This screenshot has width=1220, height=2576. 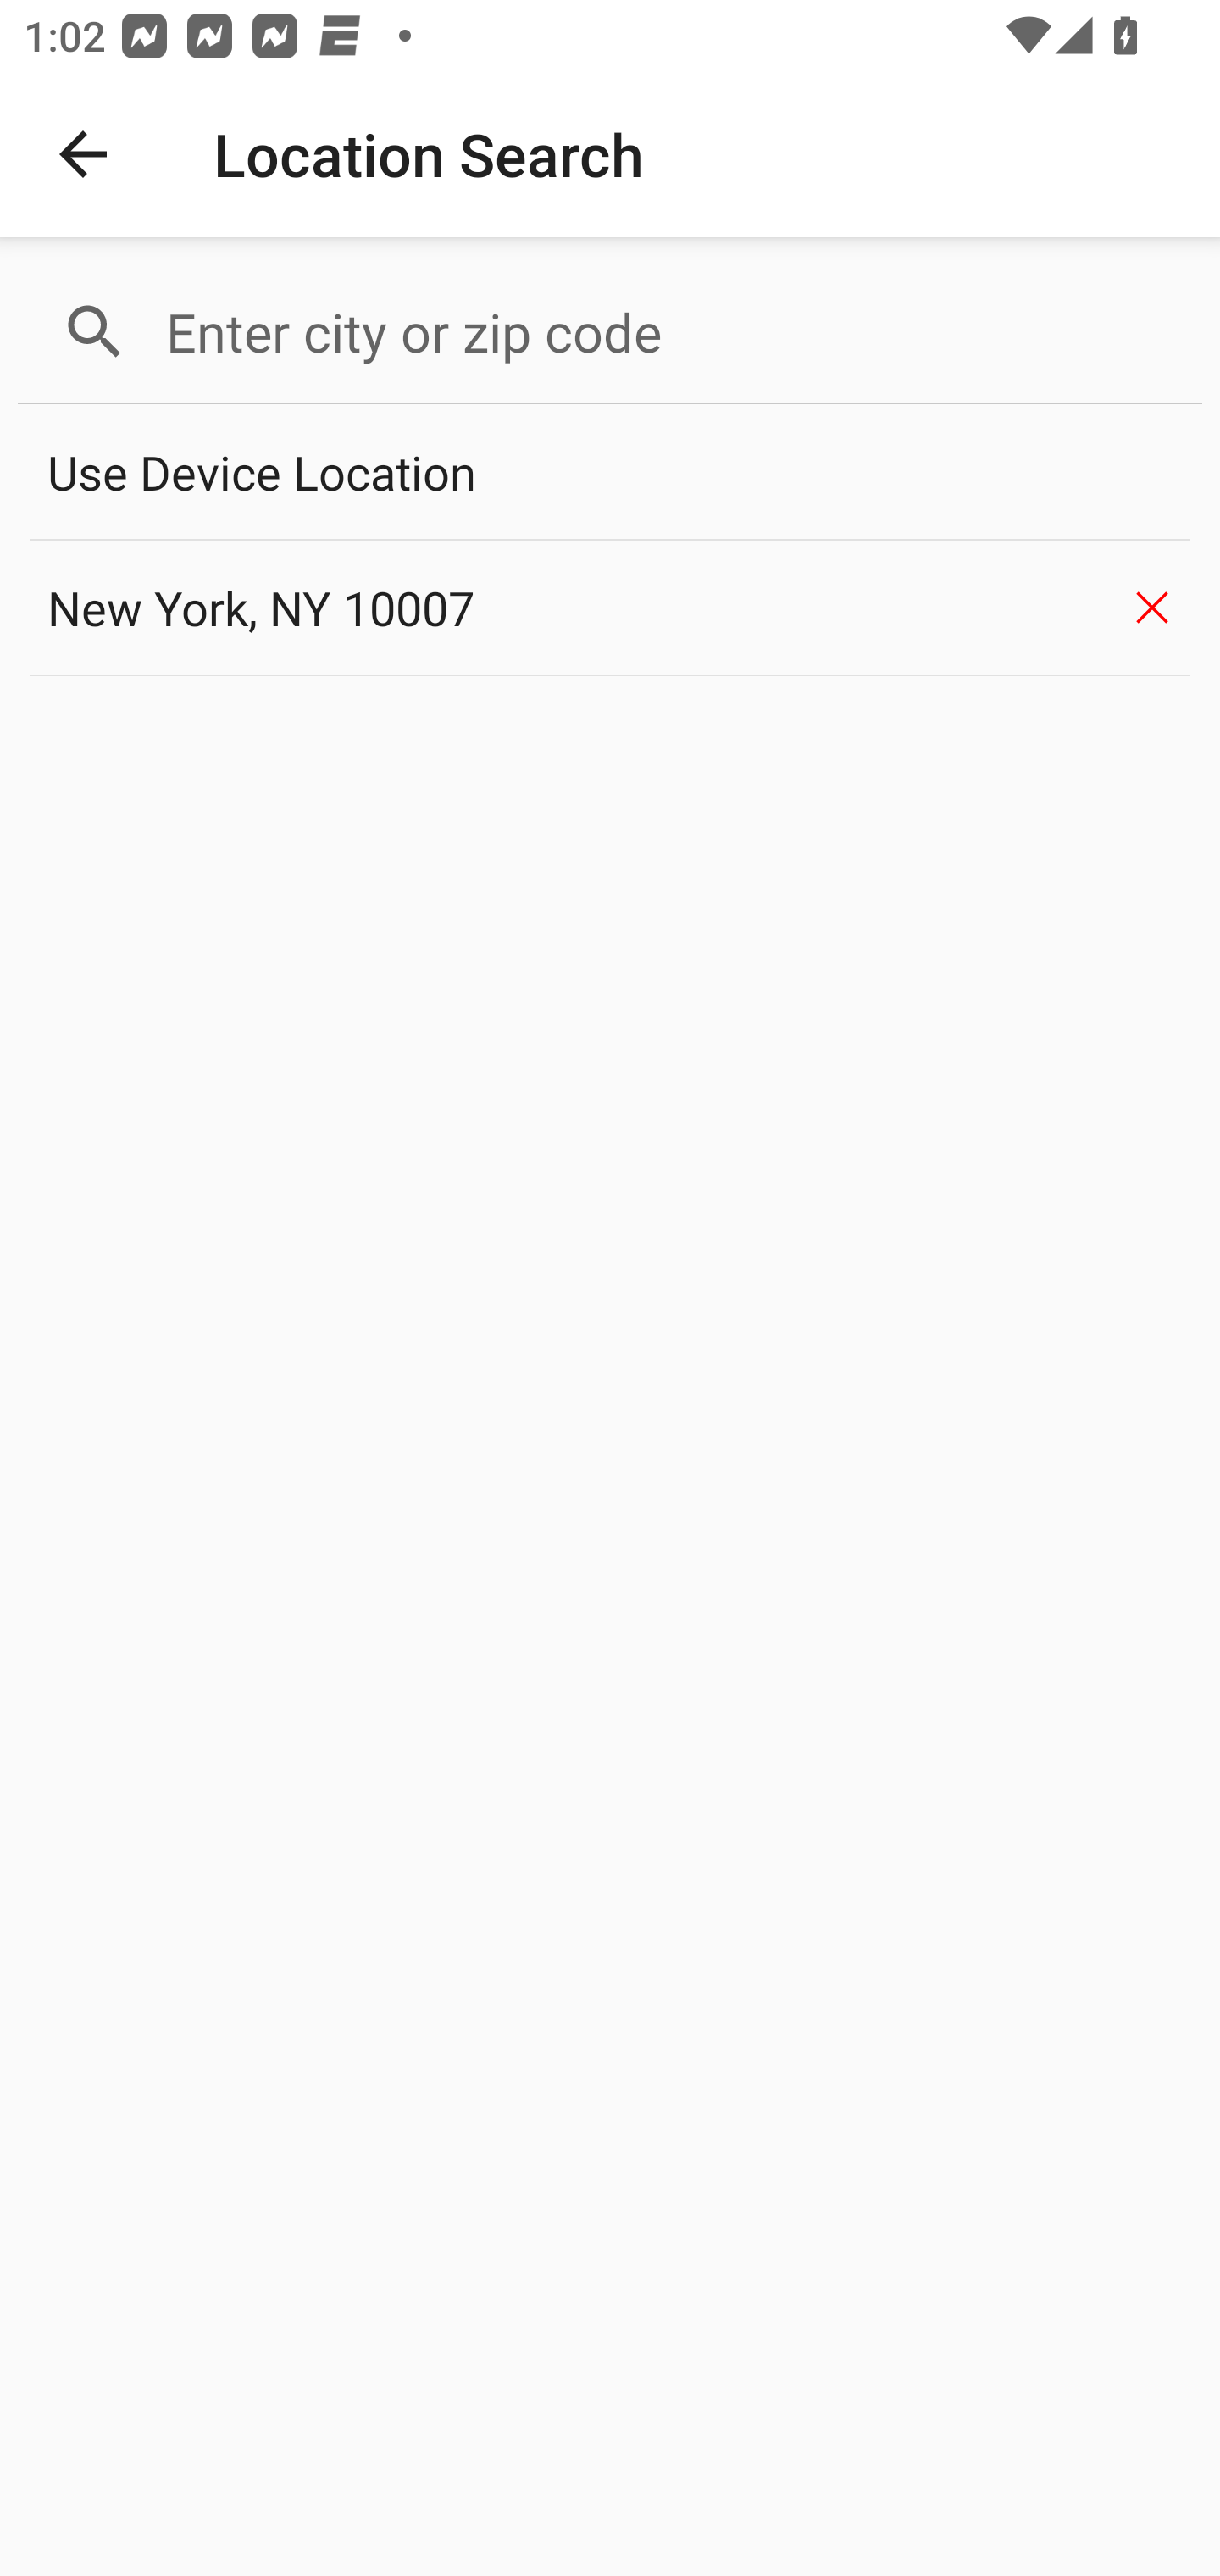 What do you see at coordinates (669, 332) in the screenshot?
I see `Enter city or zip code` at bounding box center [669, 332].